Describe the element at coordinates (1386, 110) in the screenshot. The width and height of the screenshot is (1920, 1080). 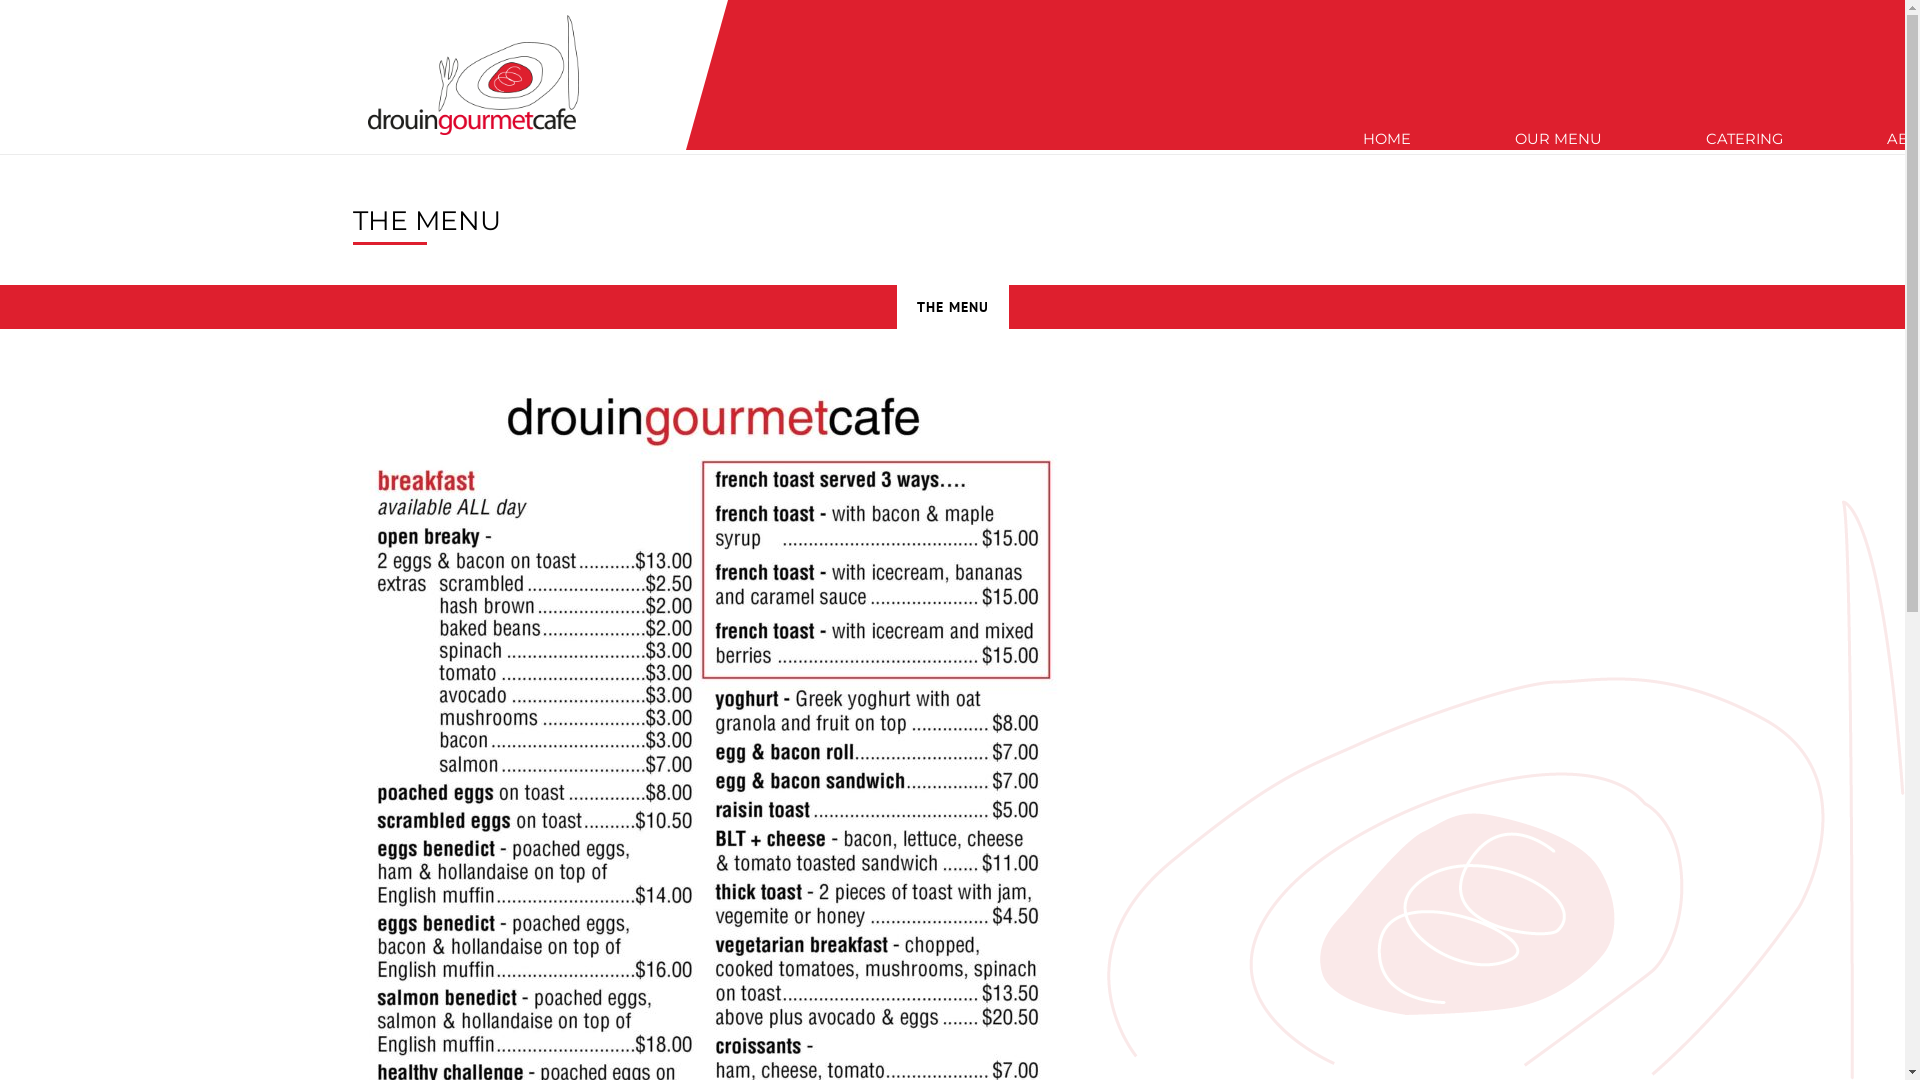
I see `HOME` at that location.